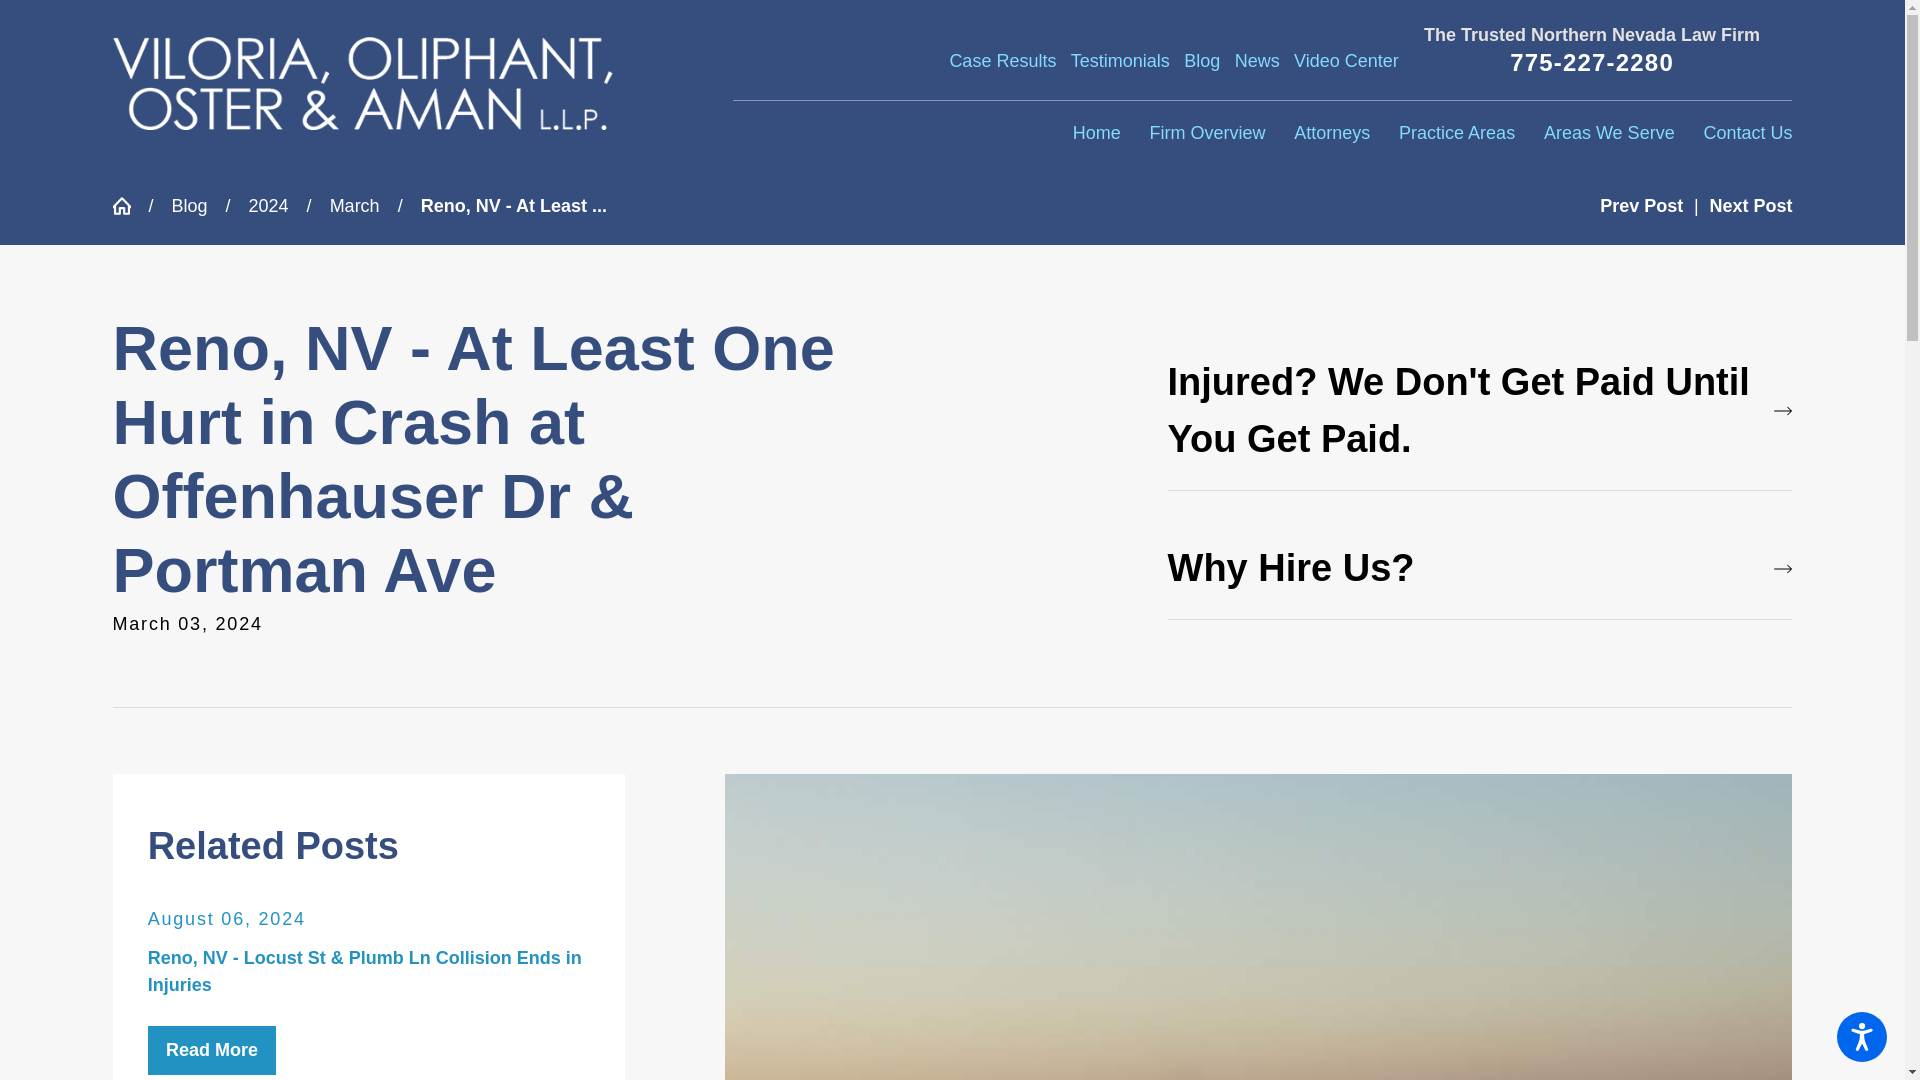  What do you see at coordinates (1346, 60) in the screenshot?
I see `Video Center` at bounding box center [1346, 60].